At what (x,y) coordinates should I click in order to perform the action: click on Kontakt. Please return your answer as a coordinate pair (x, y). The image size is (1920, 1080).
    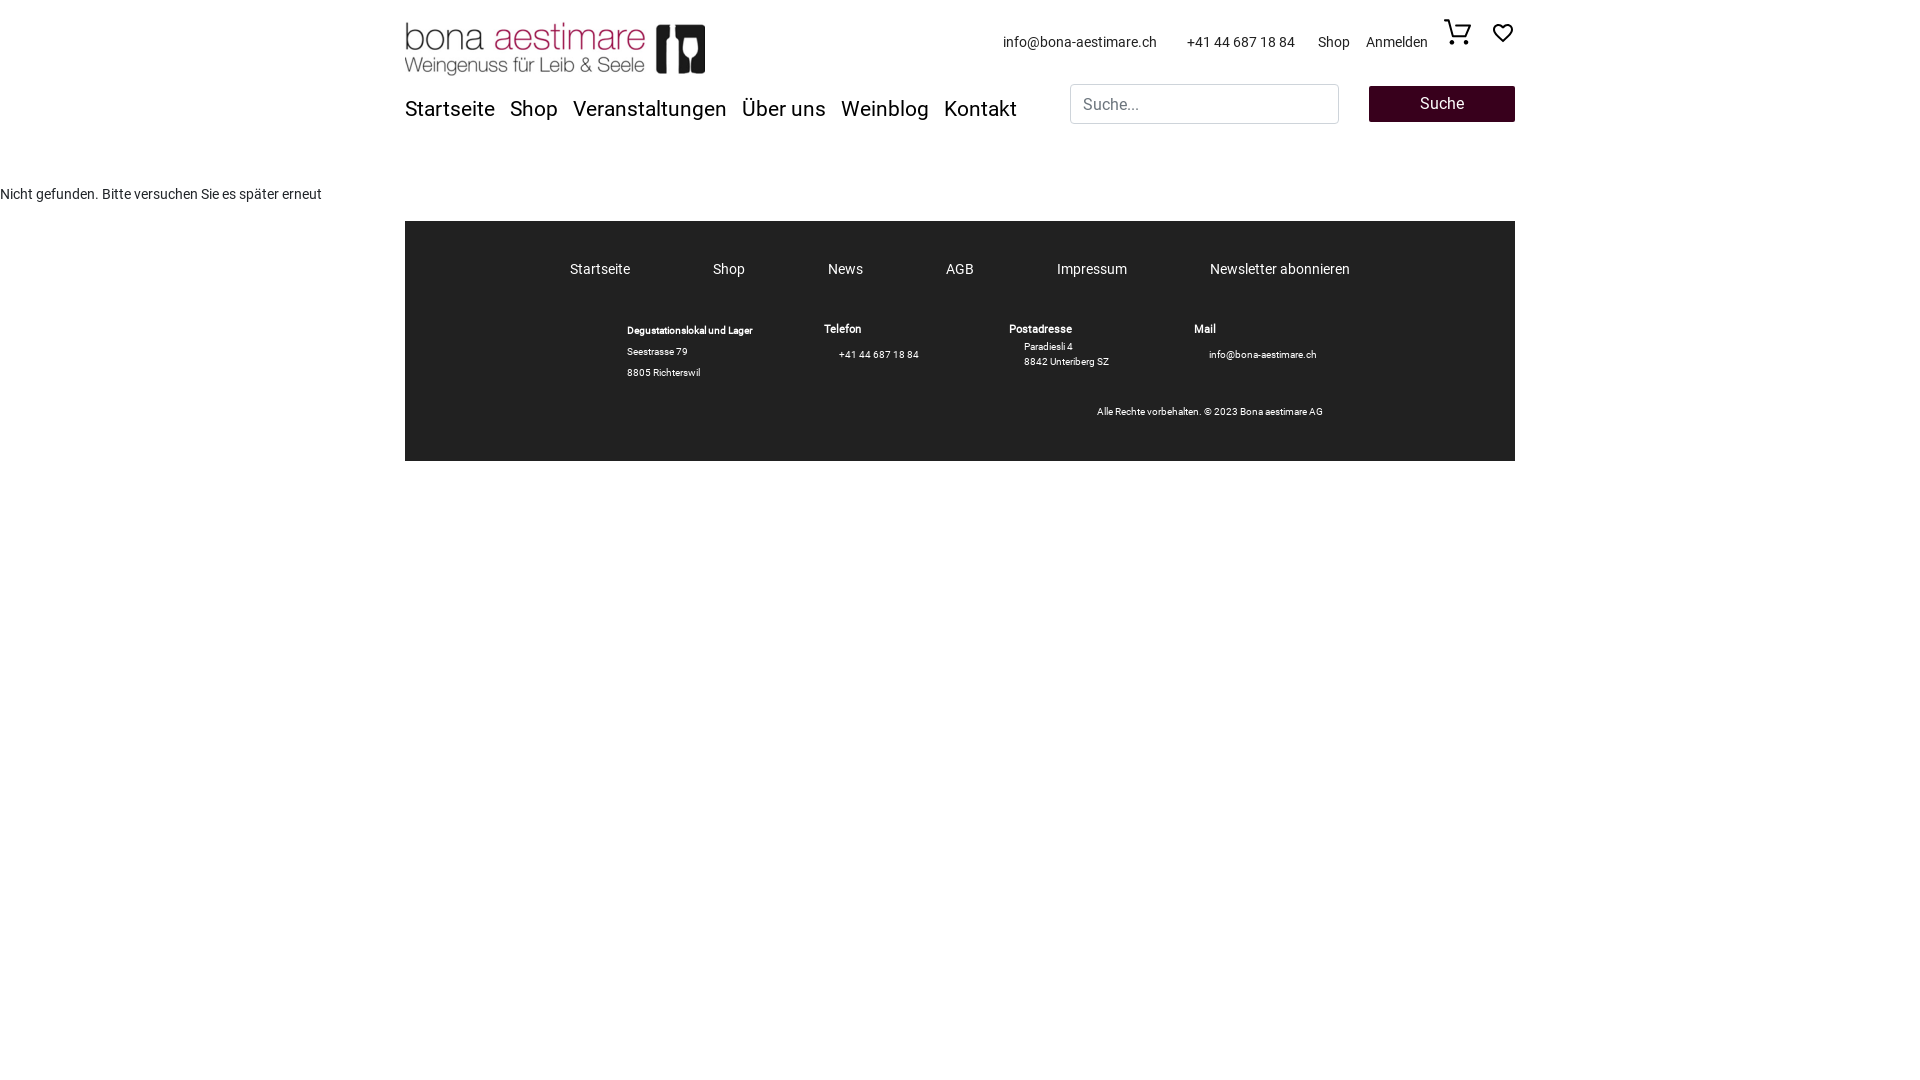
    Looking at the image, I should click on (988, 109).